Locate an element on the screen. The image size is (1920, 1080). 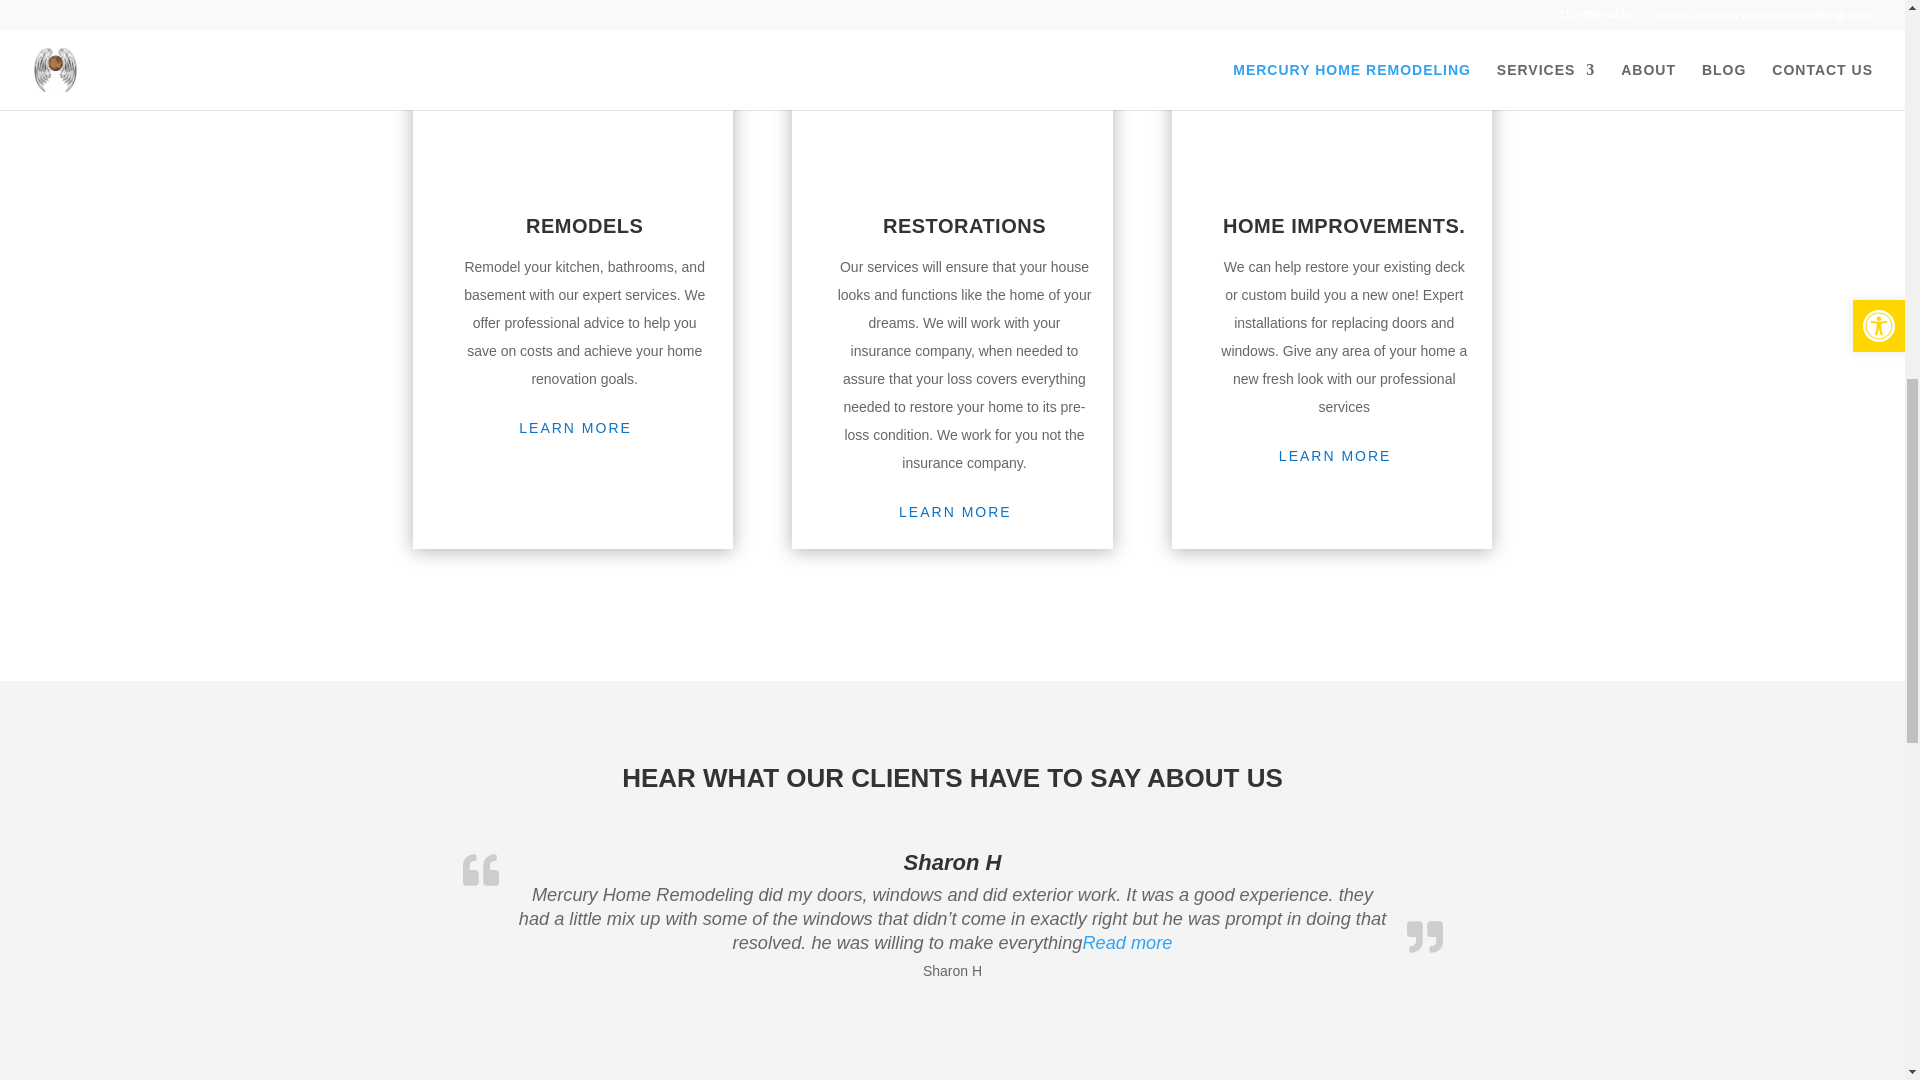
LEARN MORE is located at coordinates (585, 428).